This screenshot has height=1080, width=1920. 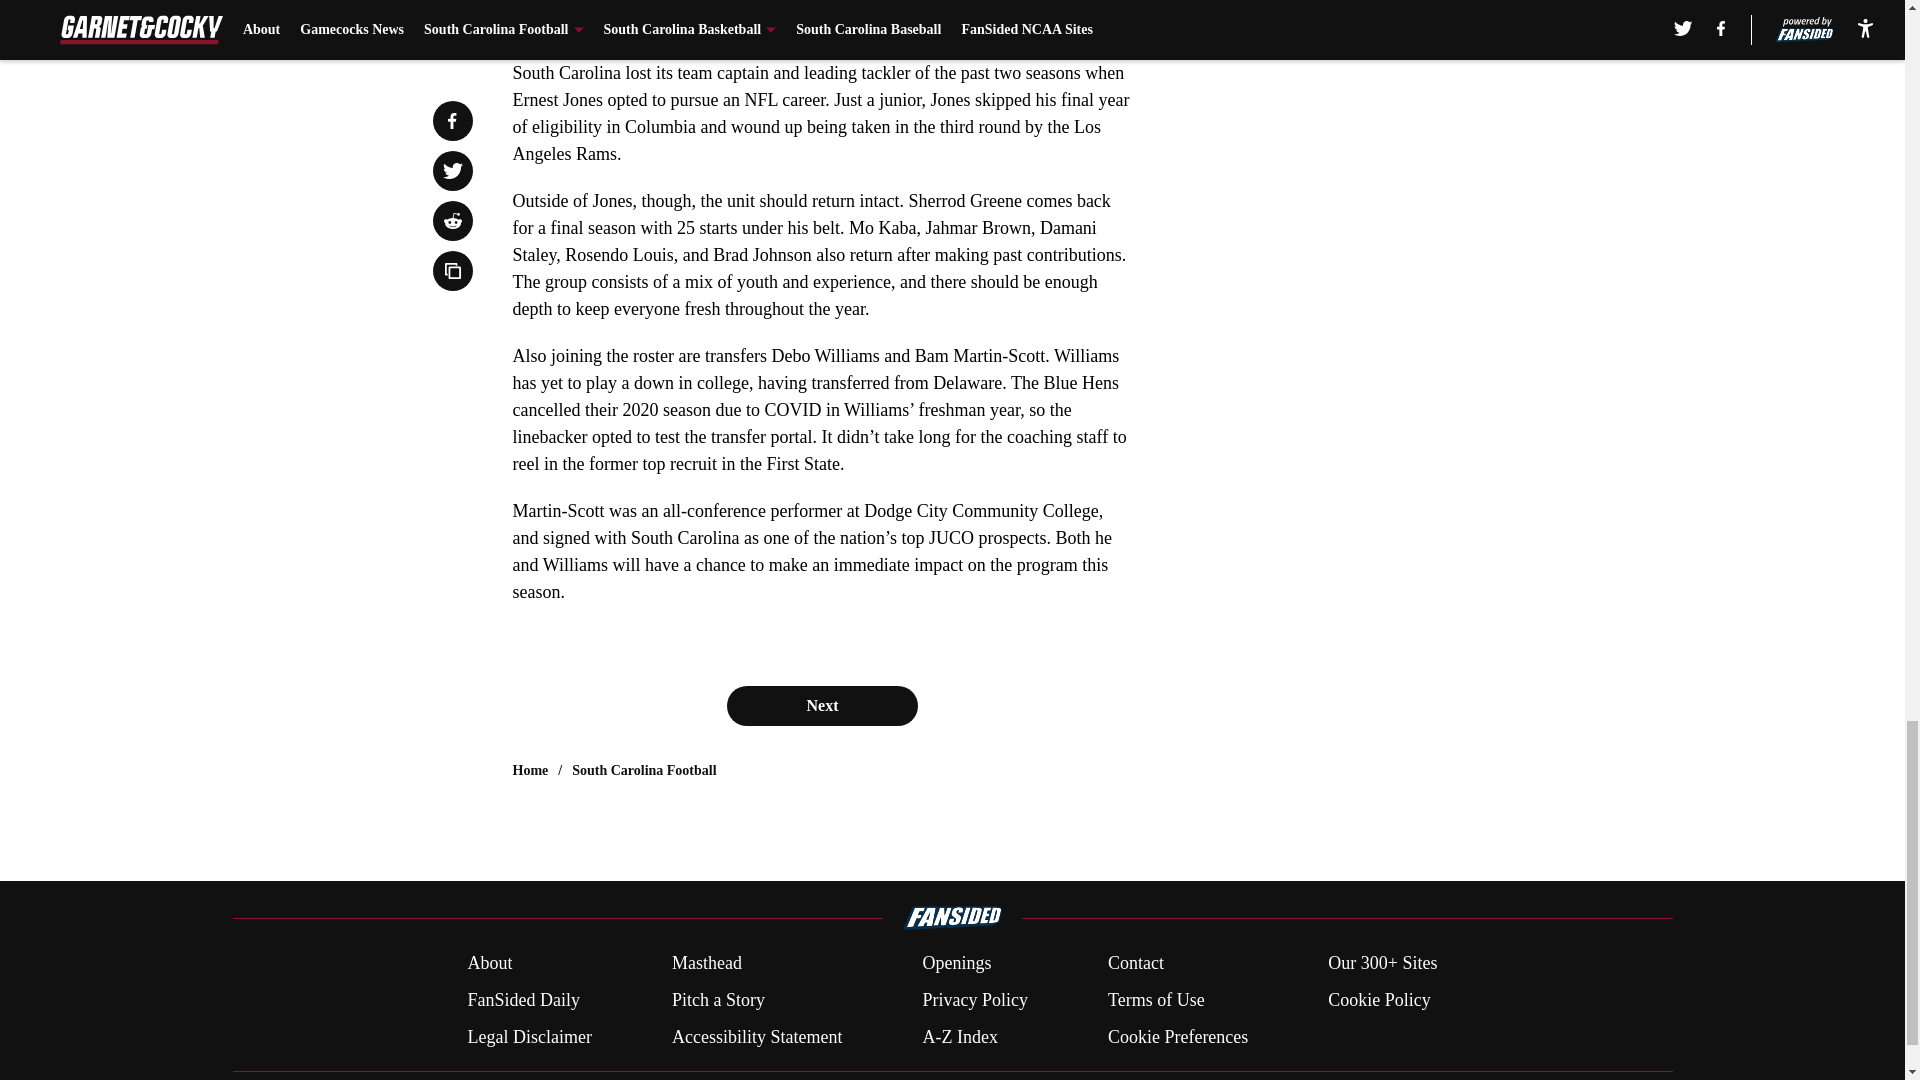 I want to click on Next, so click(x=821, y=705).